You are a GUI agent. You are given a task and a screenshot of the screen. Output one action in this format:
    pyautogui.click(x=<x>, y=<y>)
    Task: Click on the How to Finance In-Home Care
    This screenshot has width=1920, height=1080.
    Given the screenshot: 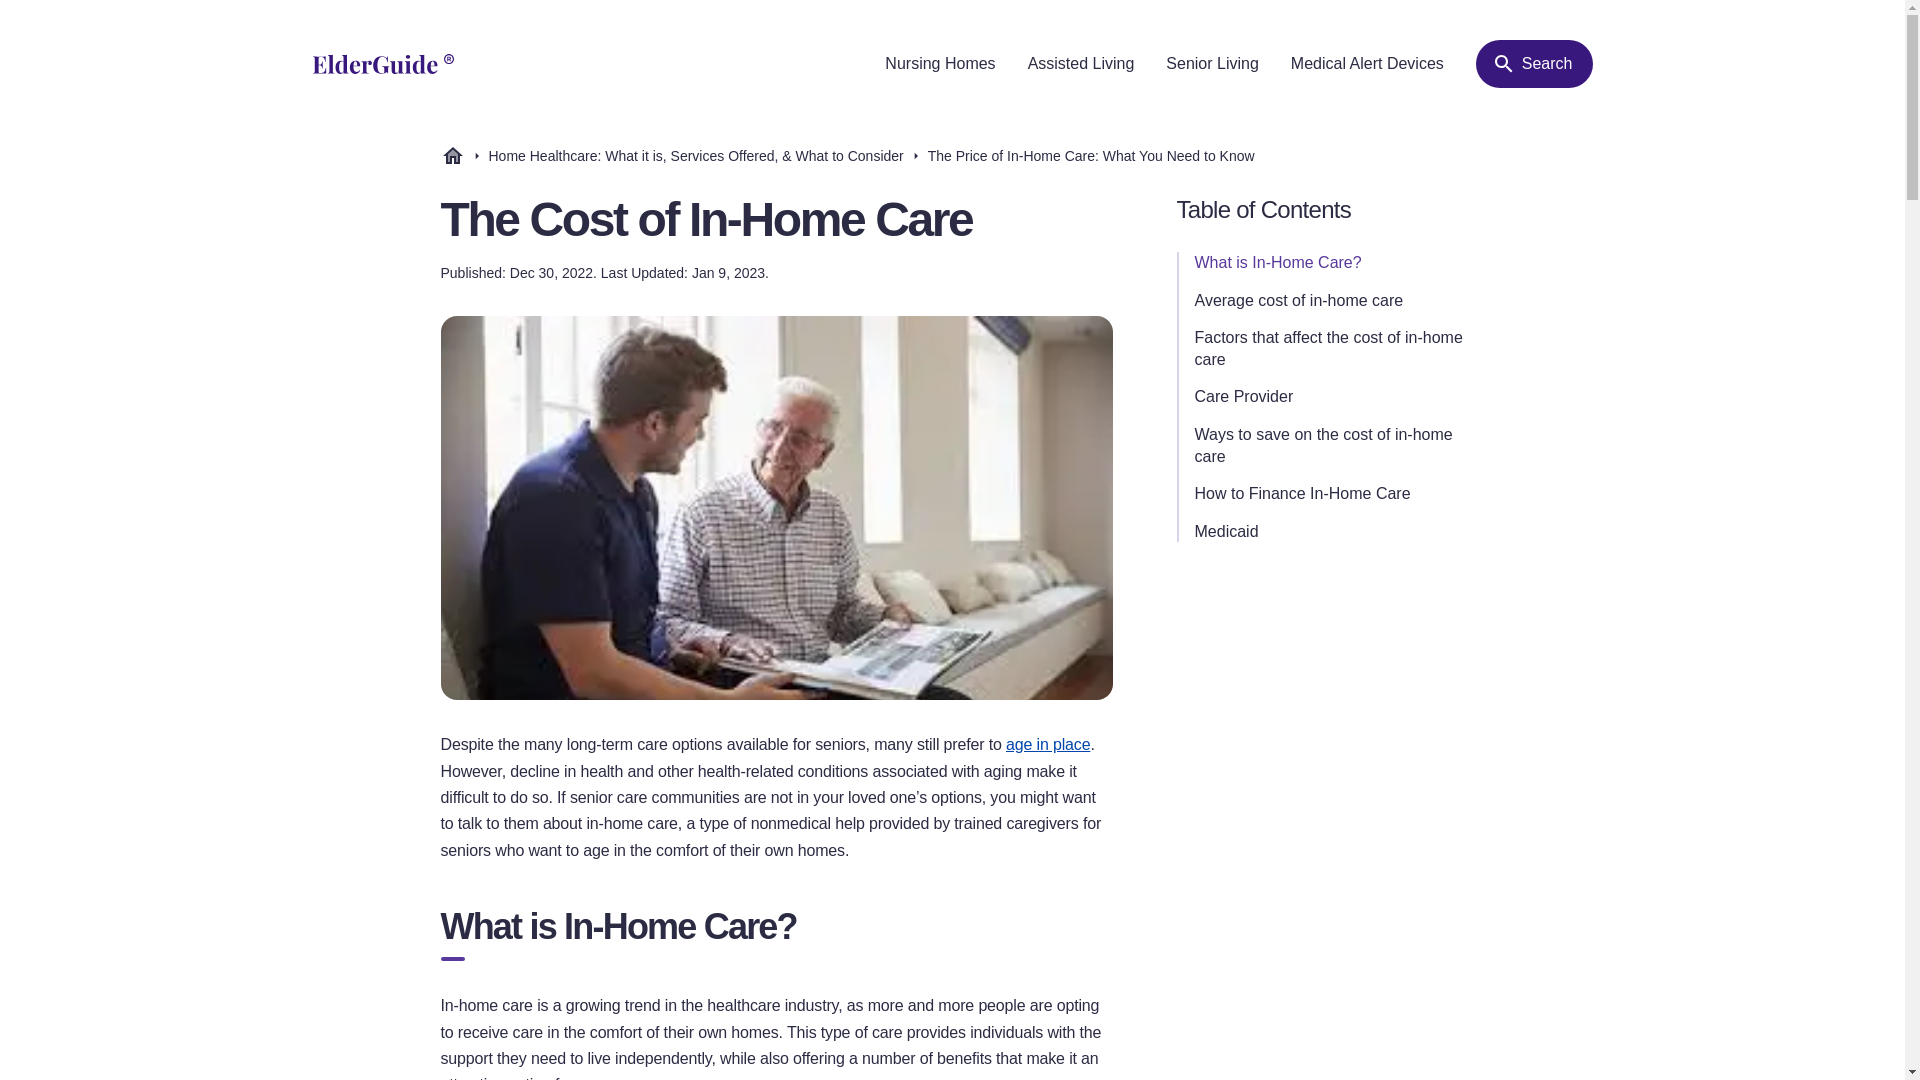 What is the action you would take?
    pyautogui.click(x=1328, y=494)
    